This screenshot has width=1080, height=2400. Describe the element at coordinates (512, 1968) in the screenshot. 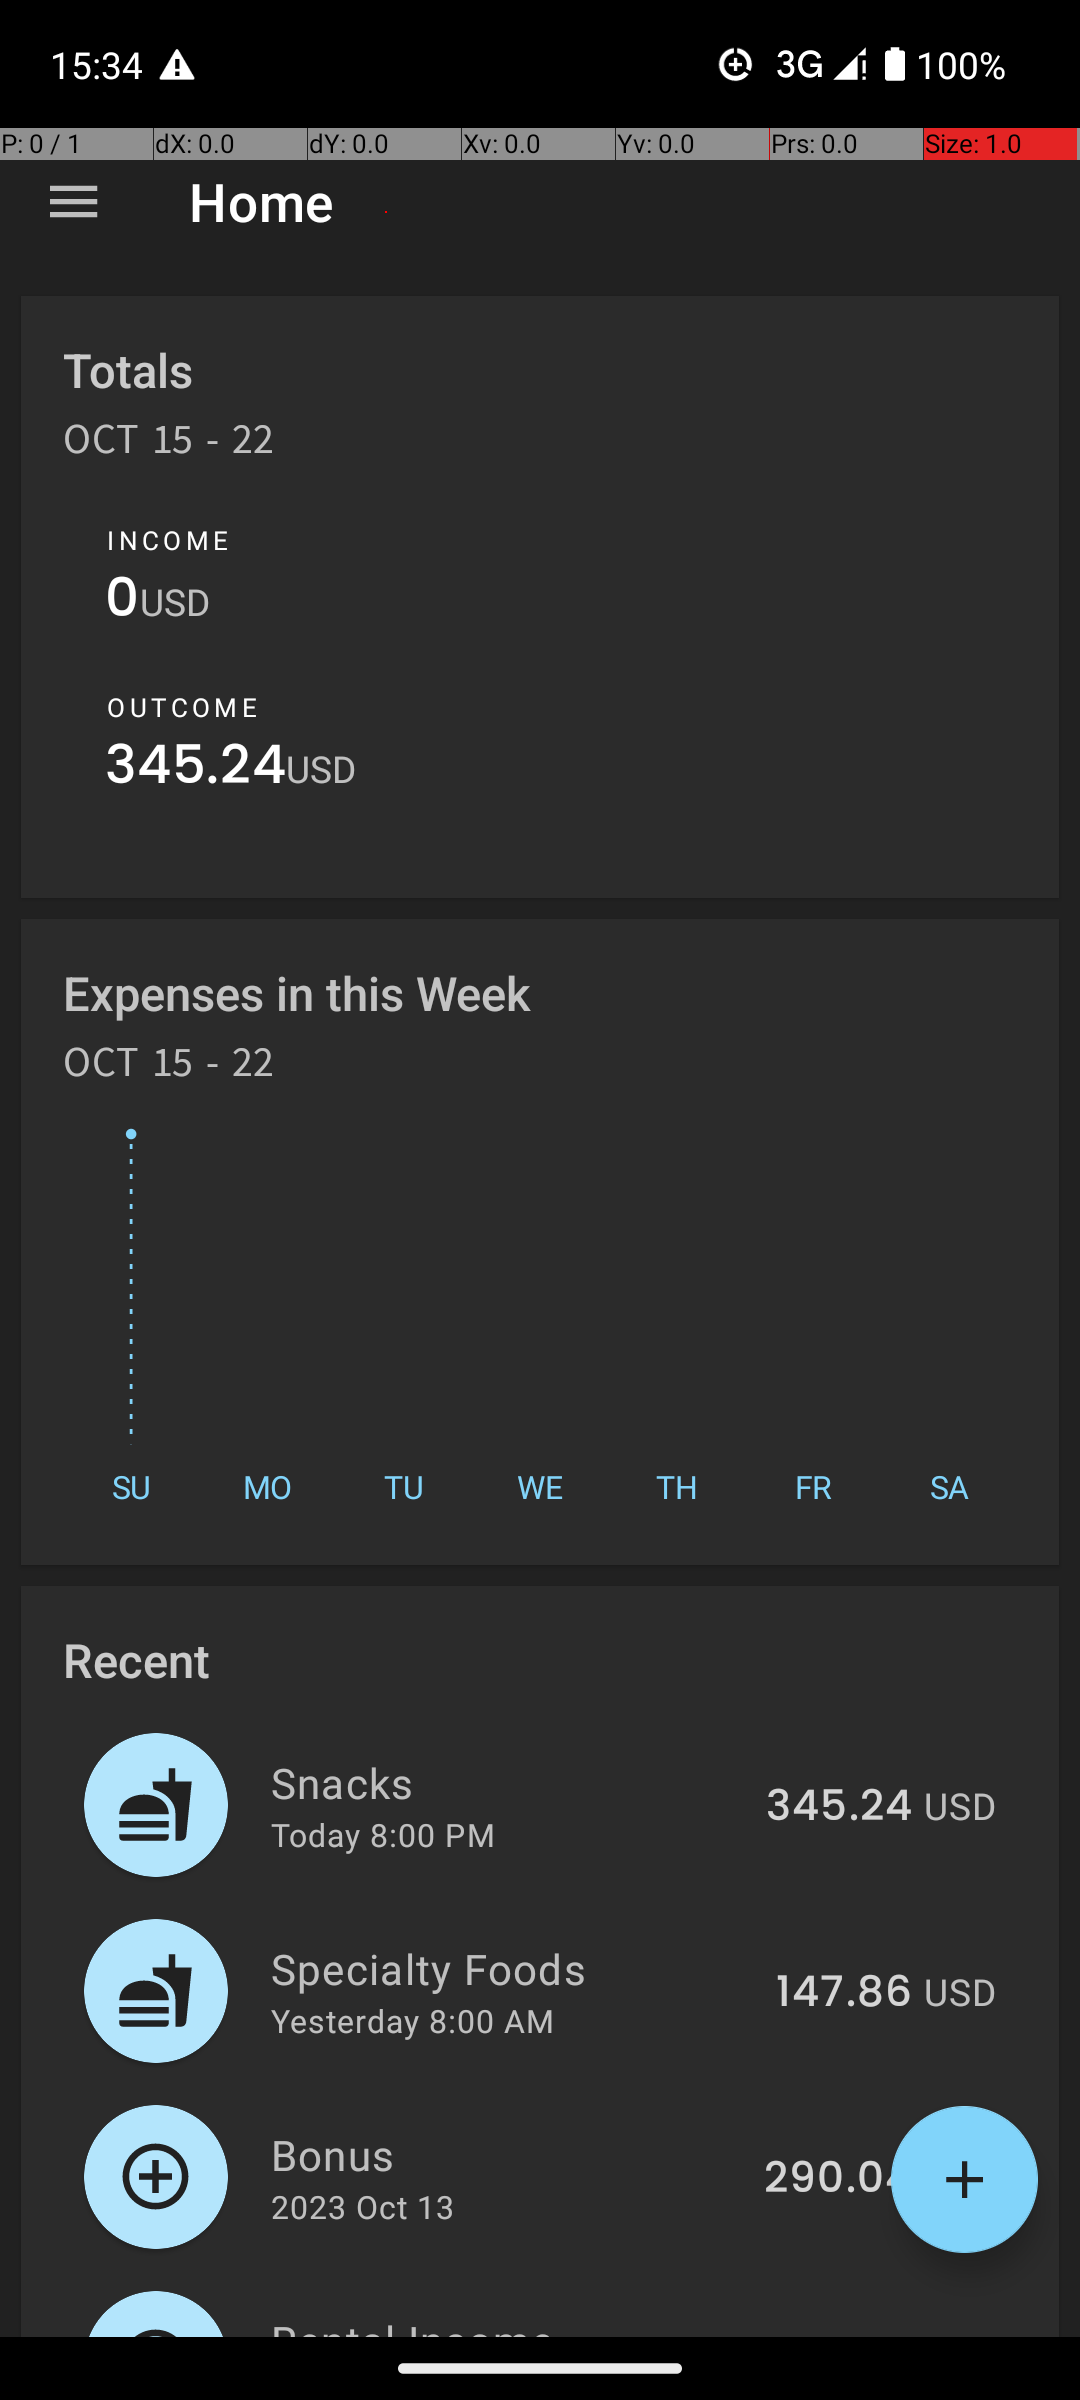

I see `Specialty Foods` at that location.